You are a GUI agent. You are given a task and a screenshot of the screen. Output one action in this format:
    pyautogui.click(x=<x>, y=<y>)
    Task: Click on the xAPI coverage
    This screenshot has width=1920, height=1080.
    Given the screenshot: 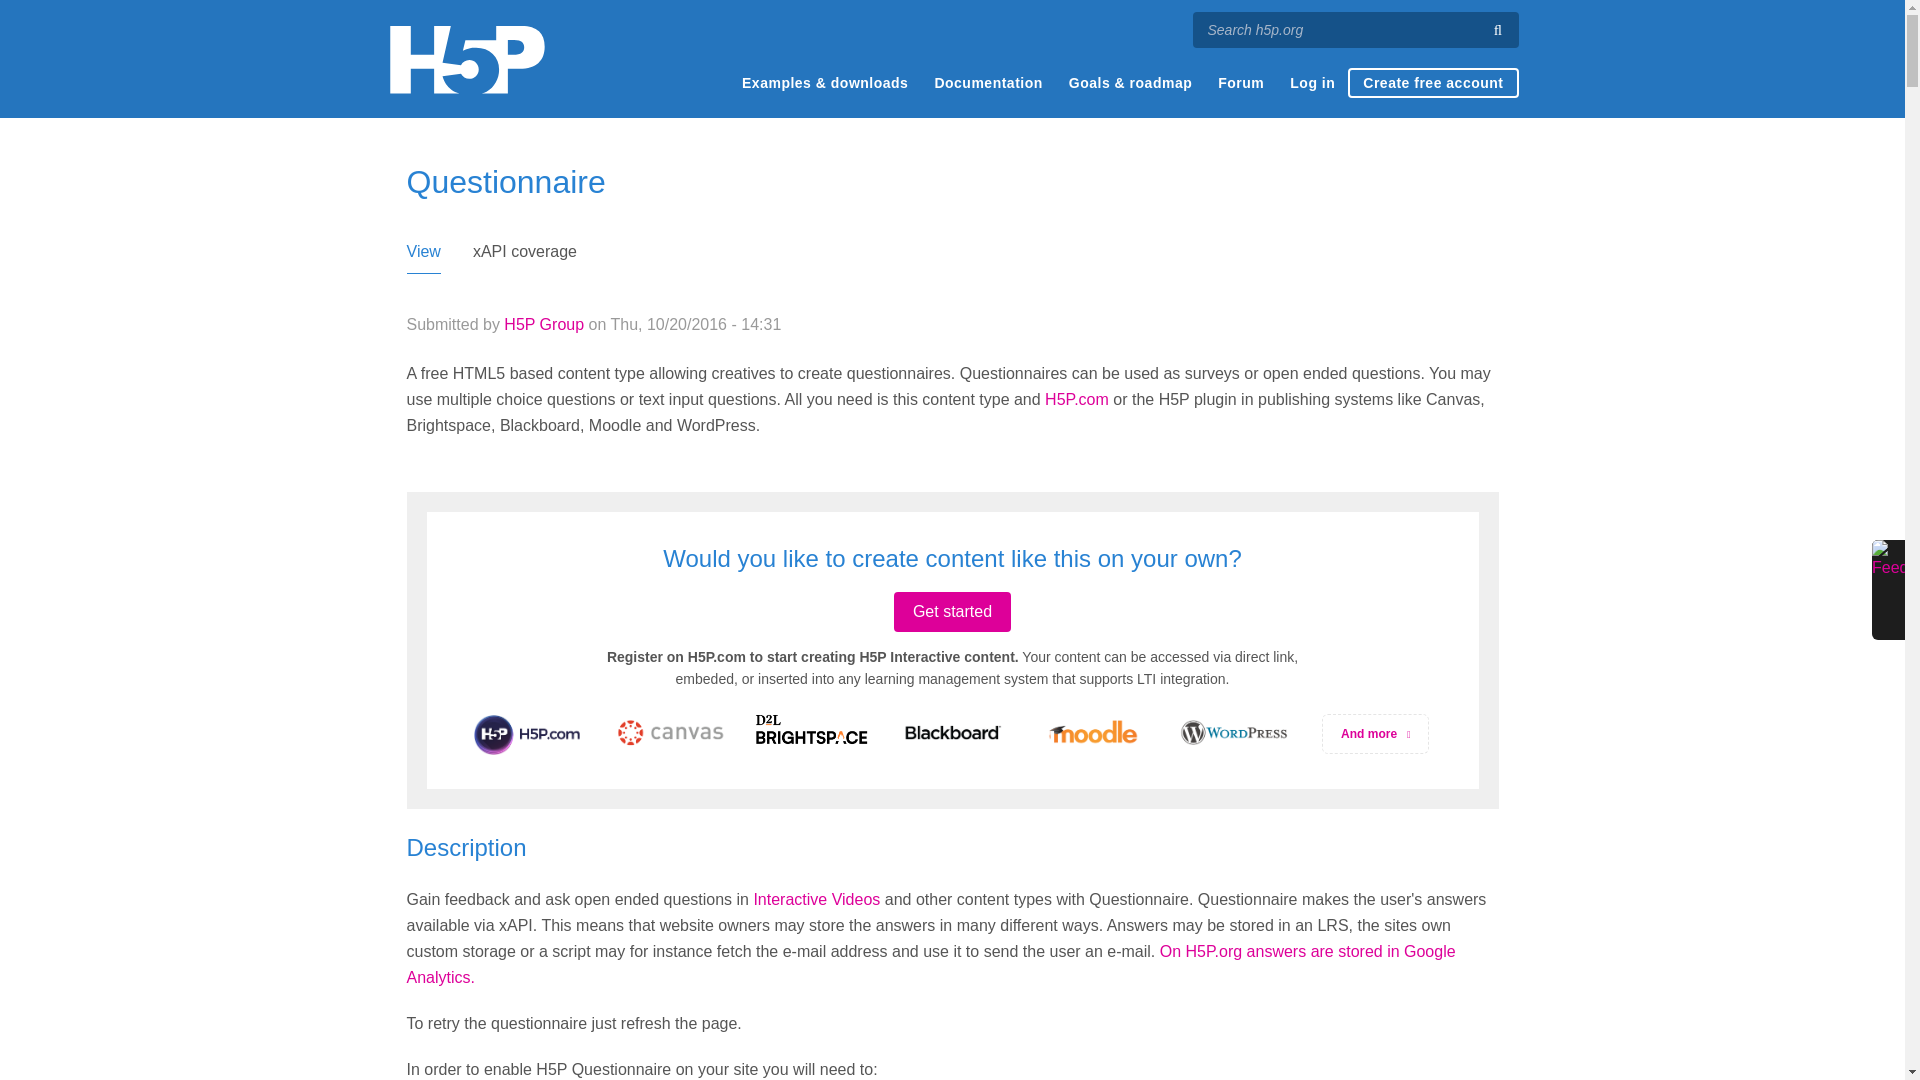 What is the action you would take?
    pyautogui.click(x=524, y=256)
    